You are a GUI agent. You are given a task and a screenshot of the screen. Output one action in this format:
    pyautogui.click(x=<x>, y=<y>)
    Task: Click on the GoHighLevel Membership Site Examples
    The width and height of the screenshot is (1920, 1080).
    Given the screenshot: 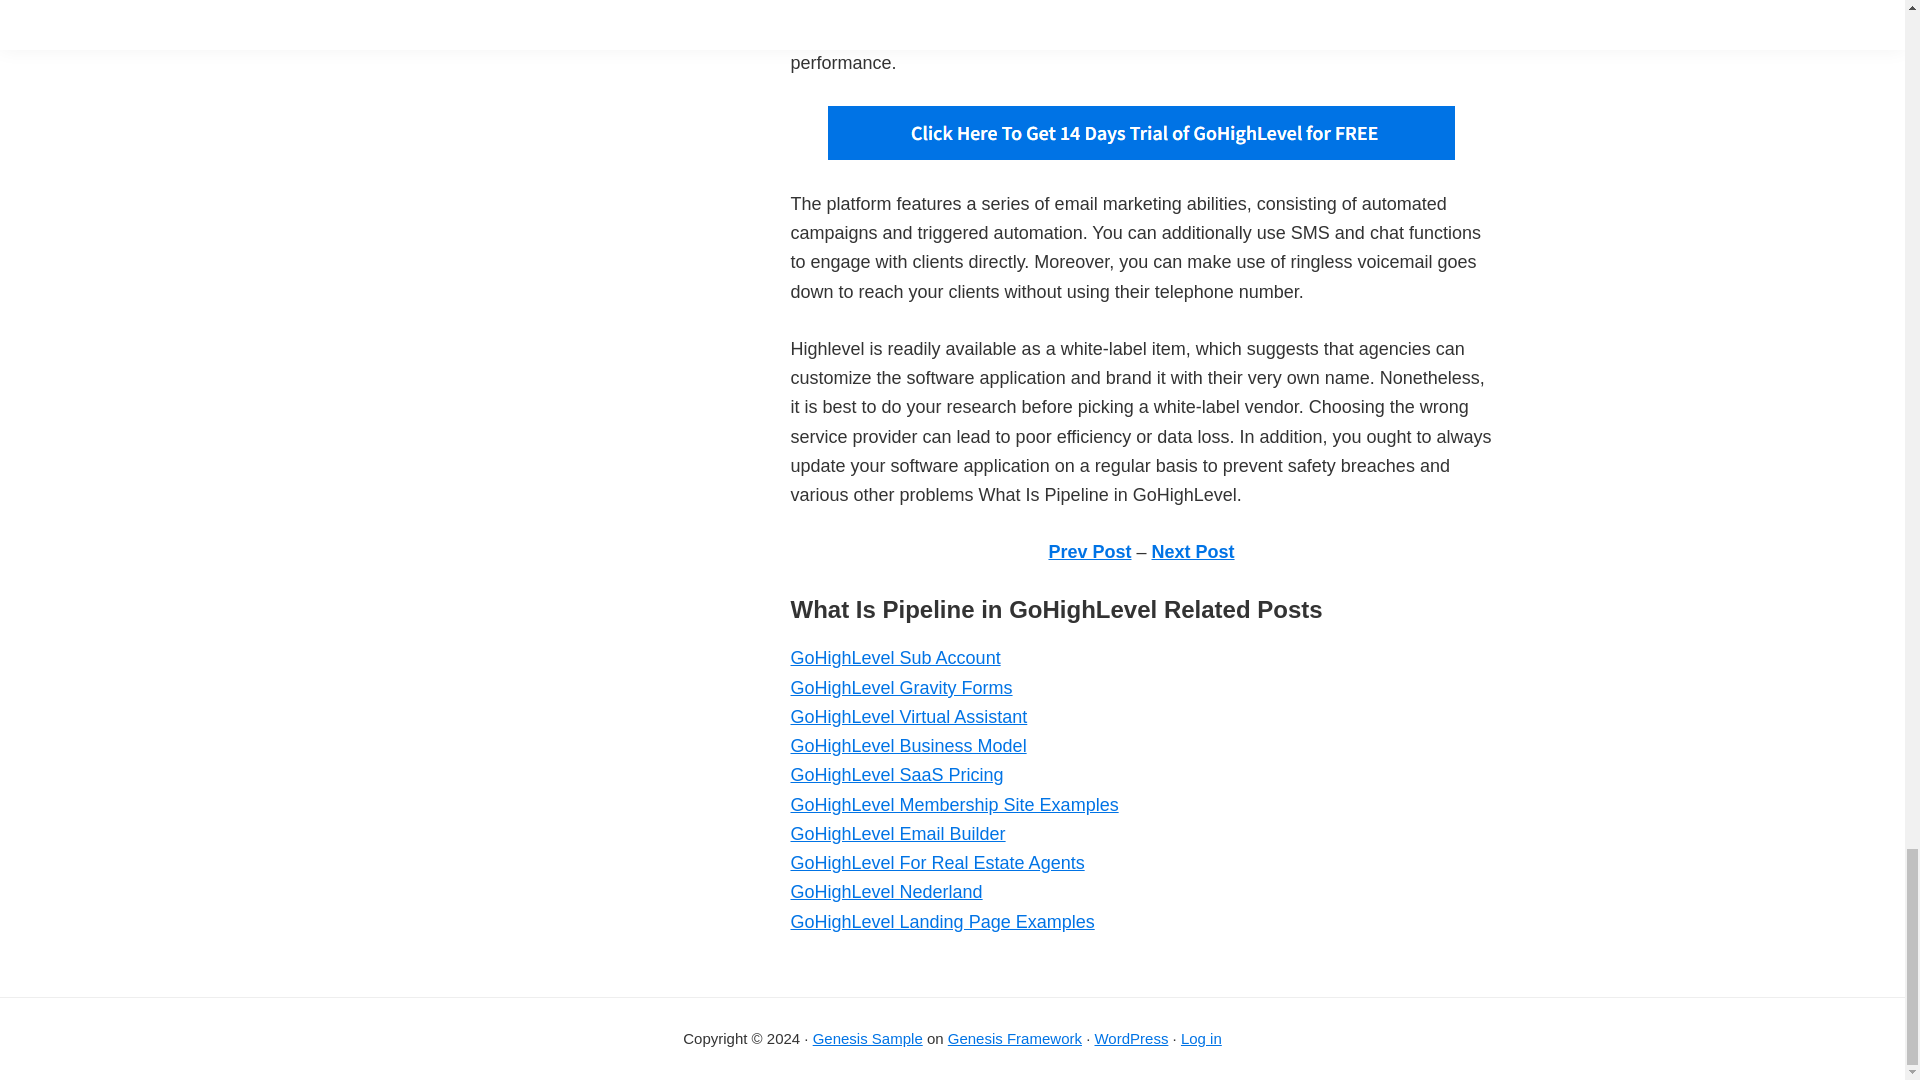 What is the action you would take?
    pyautogui.click(x=953, y=804)
    